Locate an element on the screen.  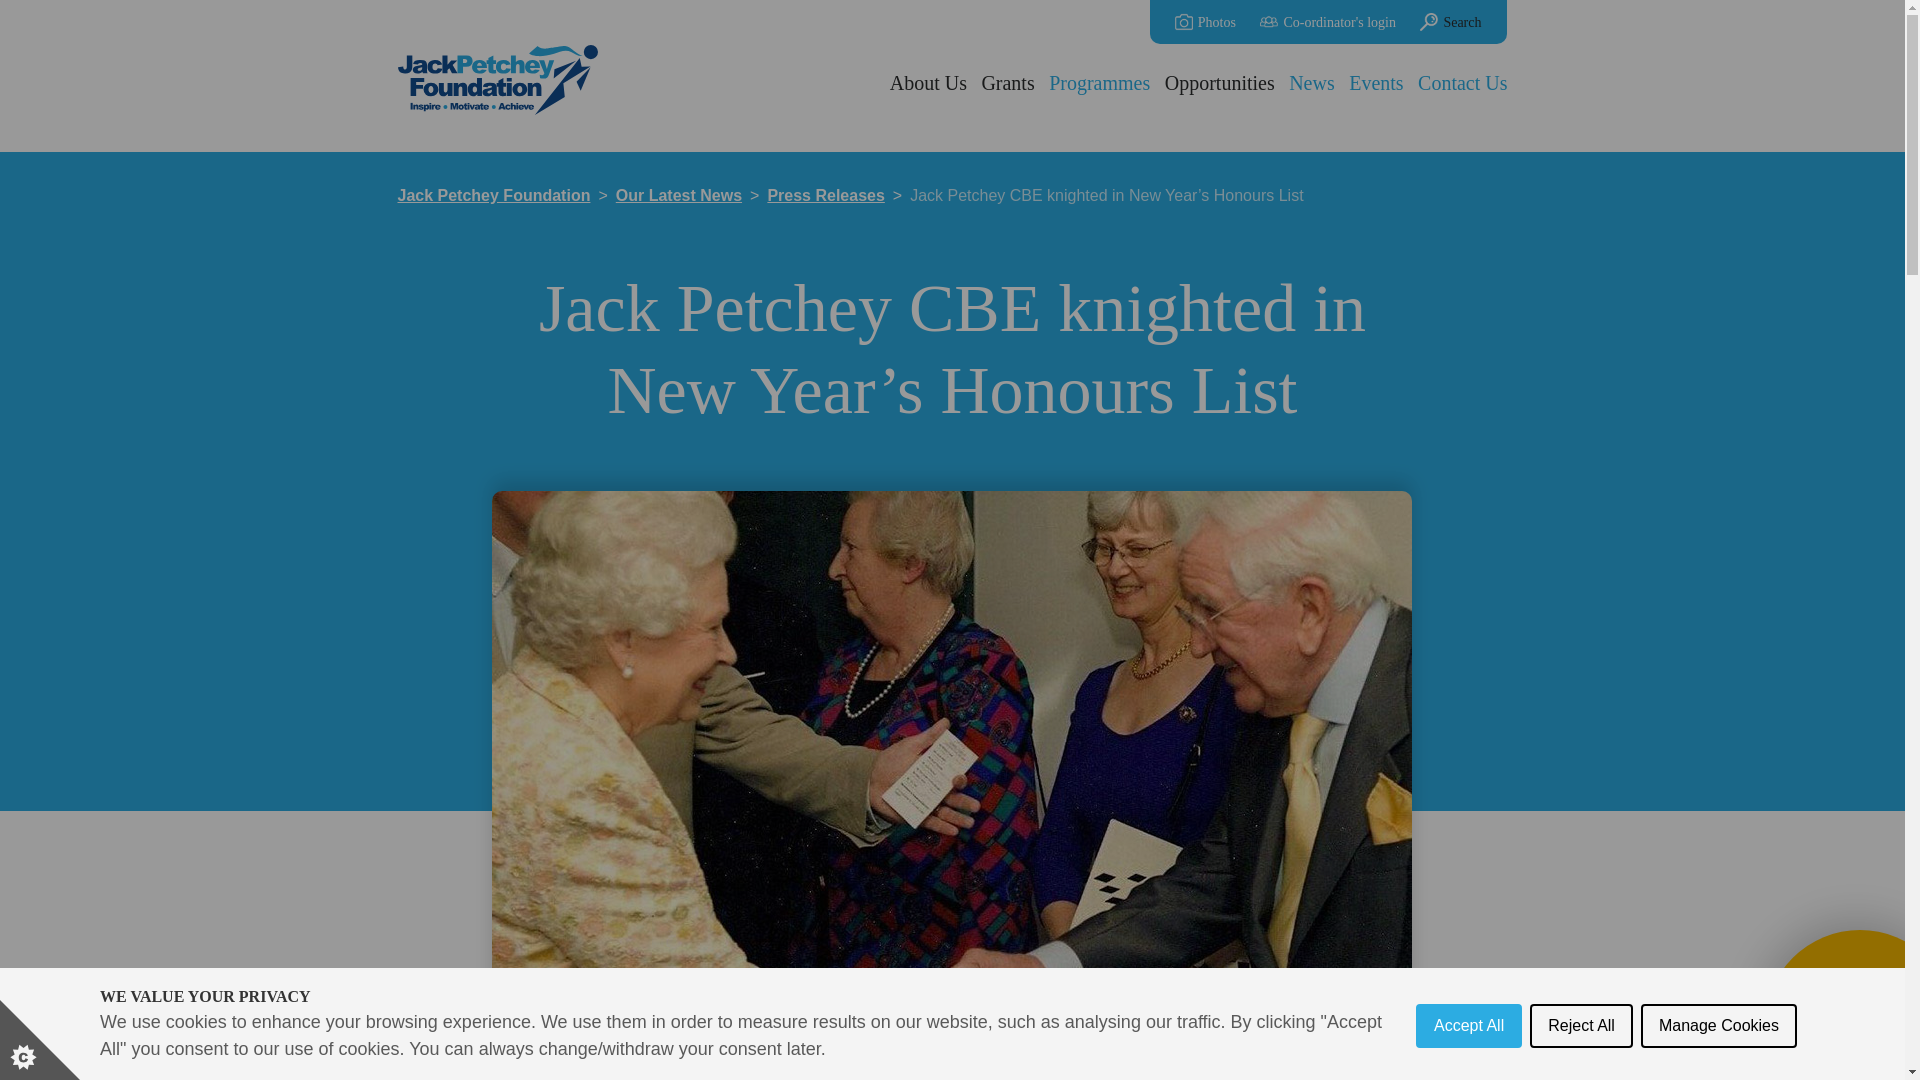
Grants is located at coordinates (1006, 83).